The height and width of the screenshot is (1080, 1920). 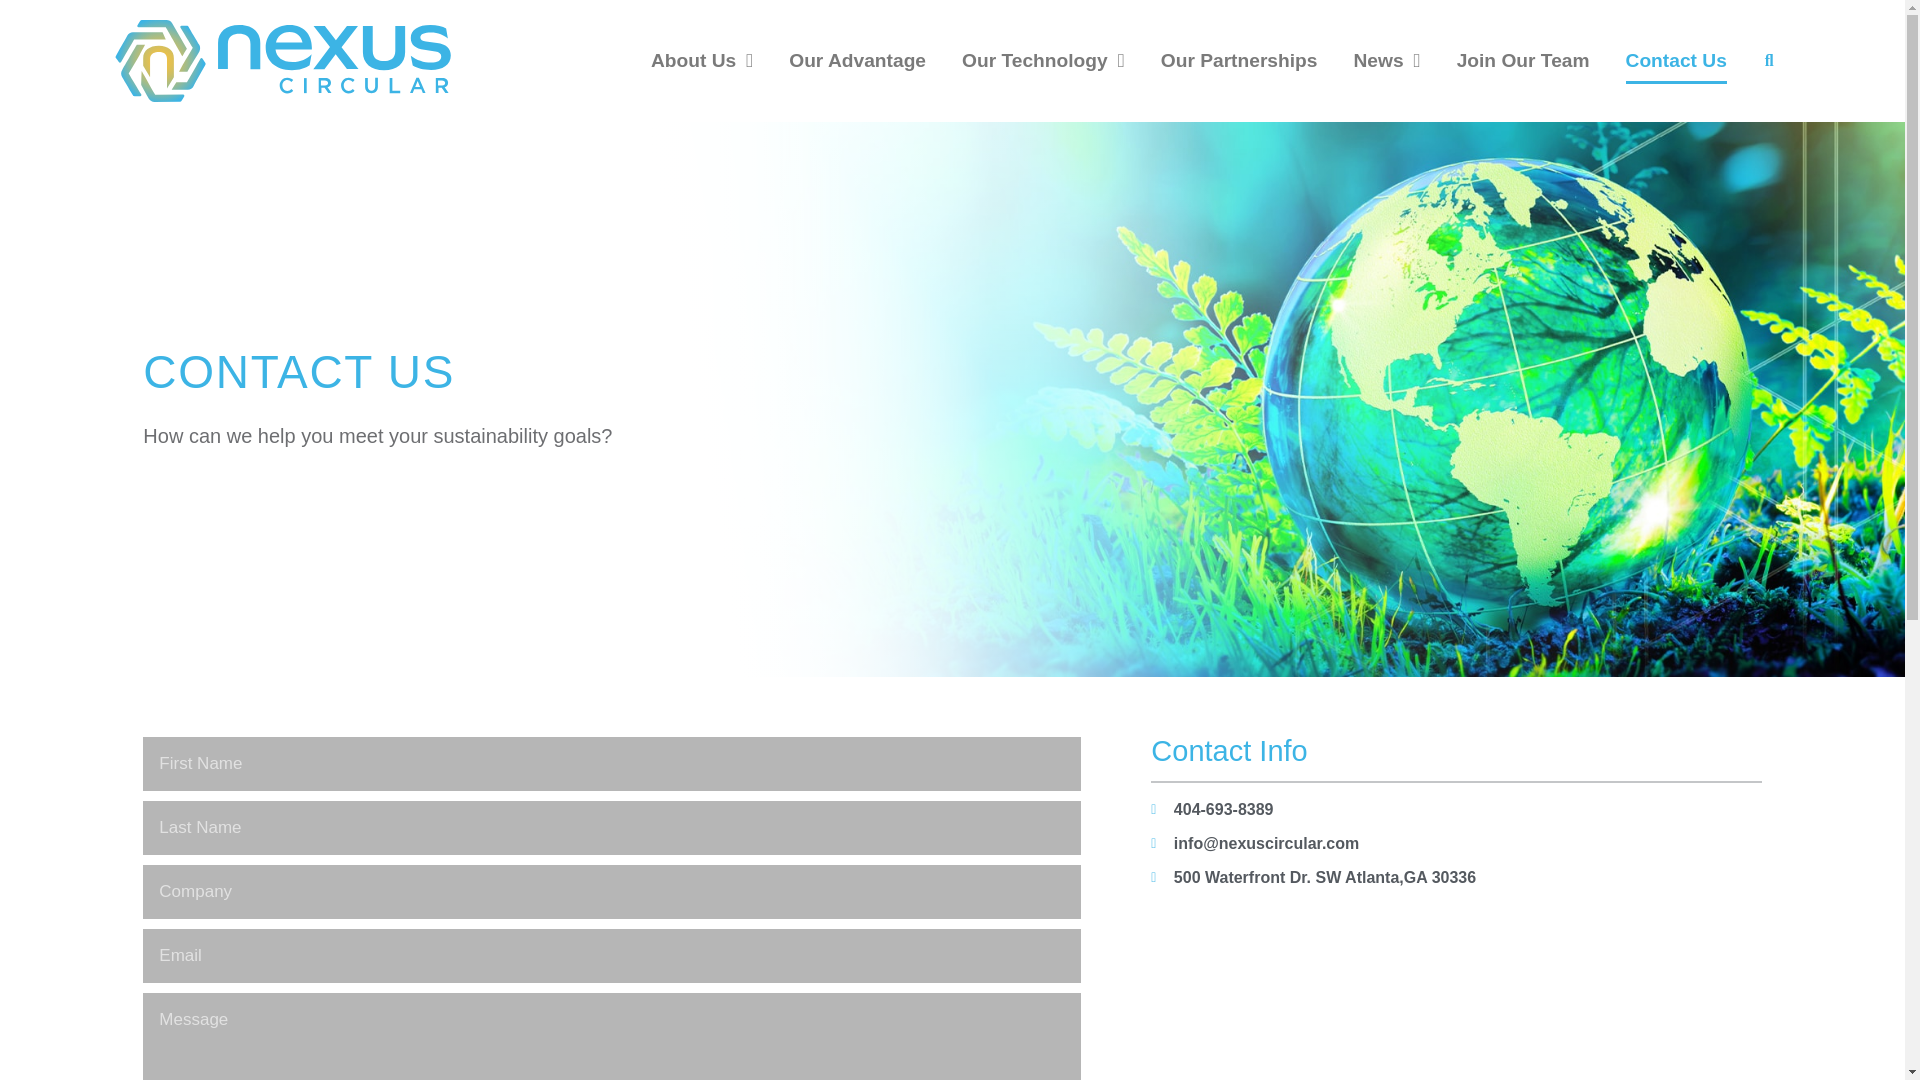 I want to click on Our Advantage, so click(x=857, y=60).